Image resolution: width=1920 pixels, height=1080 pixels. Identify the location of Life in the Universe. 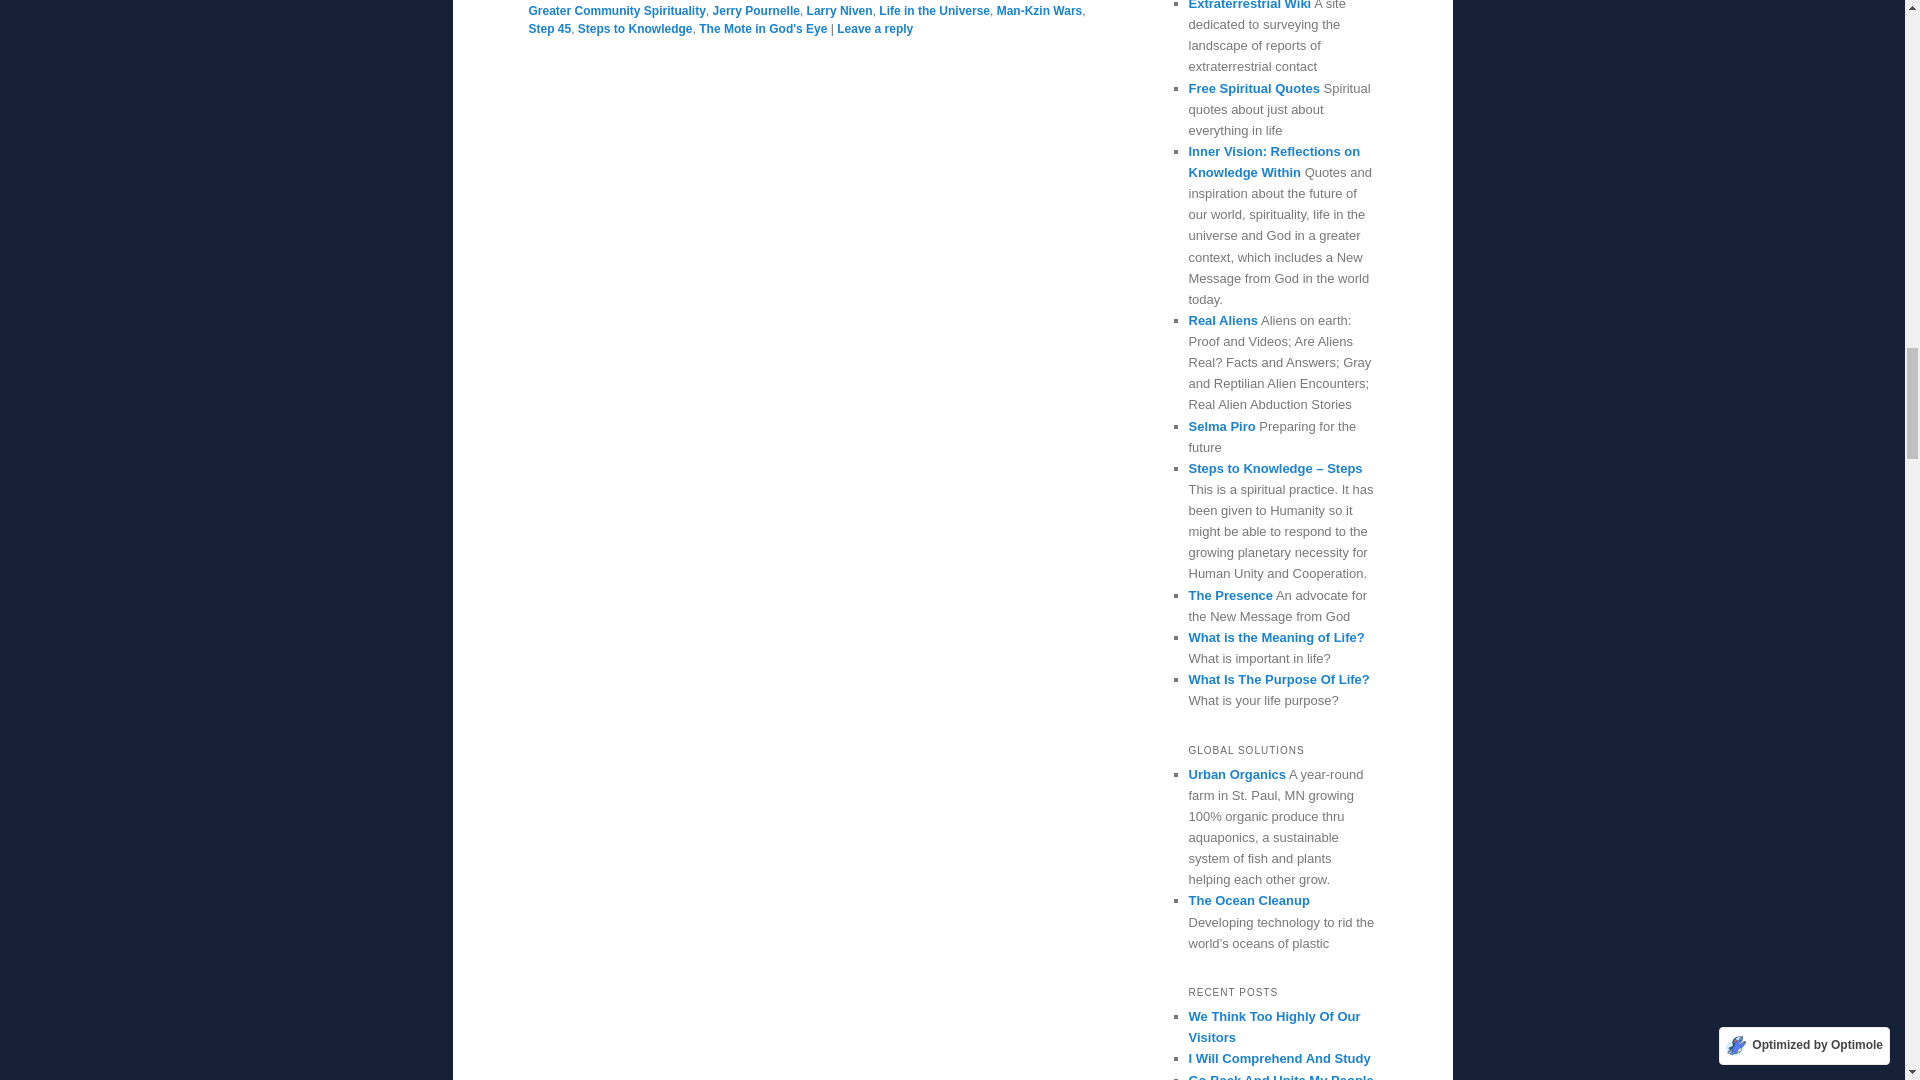
(934, 11).